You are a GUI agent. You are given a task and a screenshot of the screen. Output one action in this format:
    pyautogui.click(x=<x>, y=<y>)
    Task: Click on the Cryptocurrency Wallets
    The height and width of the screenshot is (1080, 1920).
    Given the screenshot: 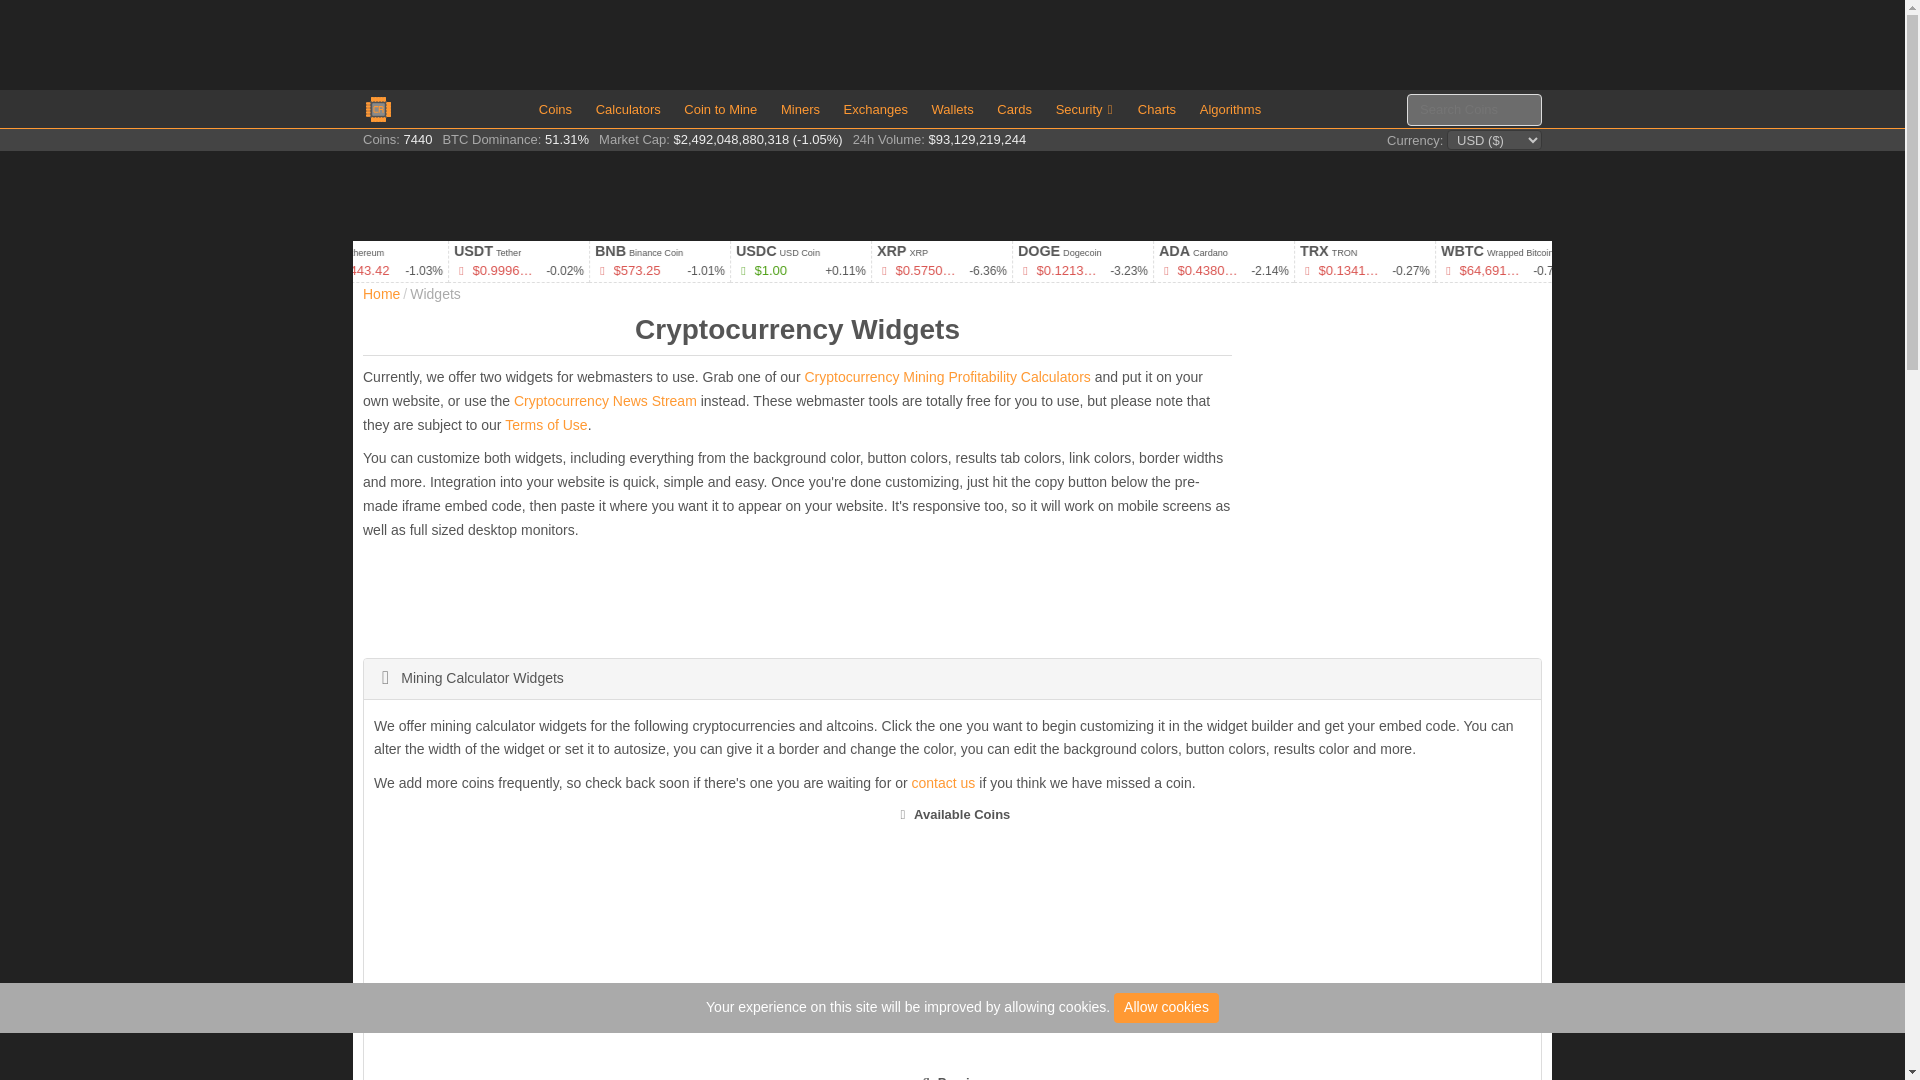 What is the action you would take?
    pyautogui.click(x=952, y=108)
    